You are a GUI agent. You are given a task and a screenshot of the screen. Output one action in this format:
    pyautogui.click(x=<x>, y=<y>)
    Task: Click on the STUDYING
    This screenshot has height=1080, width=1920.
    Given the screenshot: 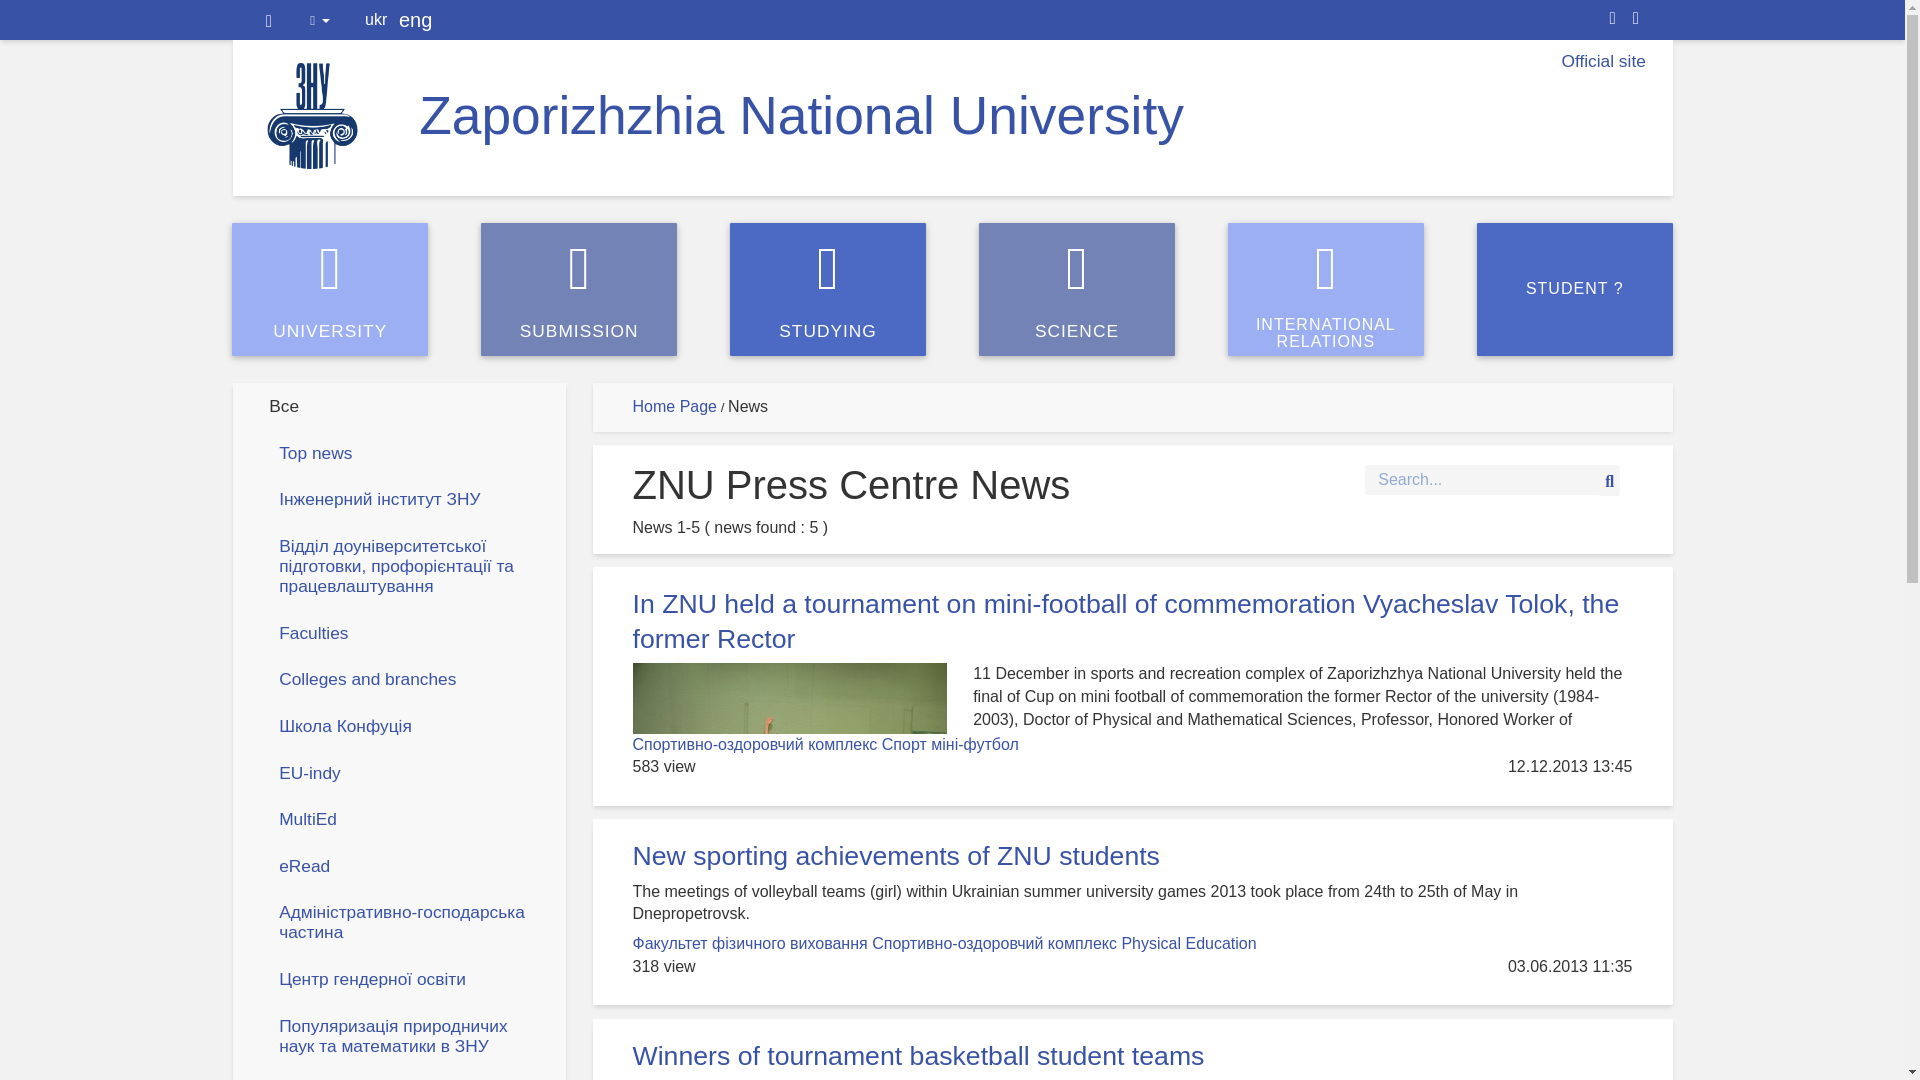 What is the action you would take?
    pyautogui.click(x=579, y=289)
    